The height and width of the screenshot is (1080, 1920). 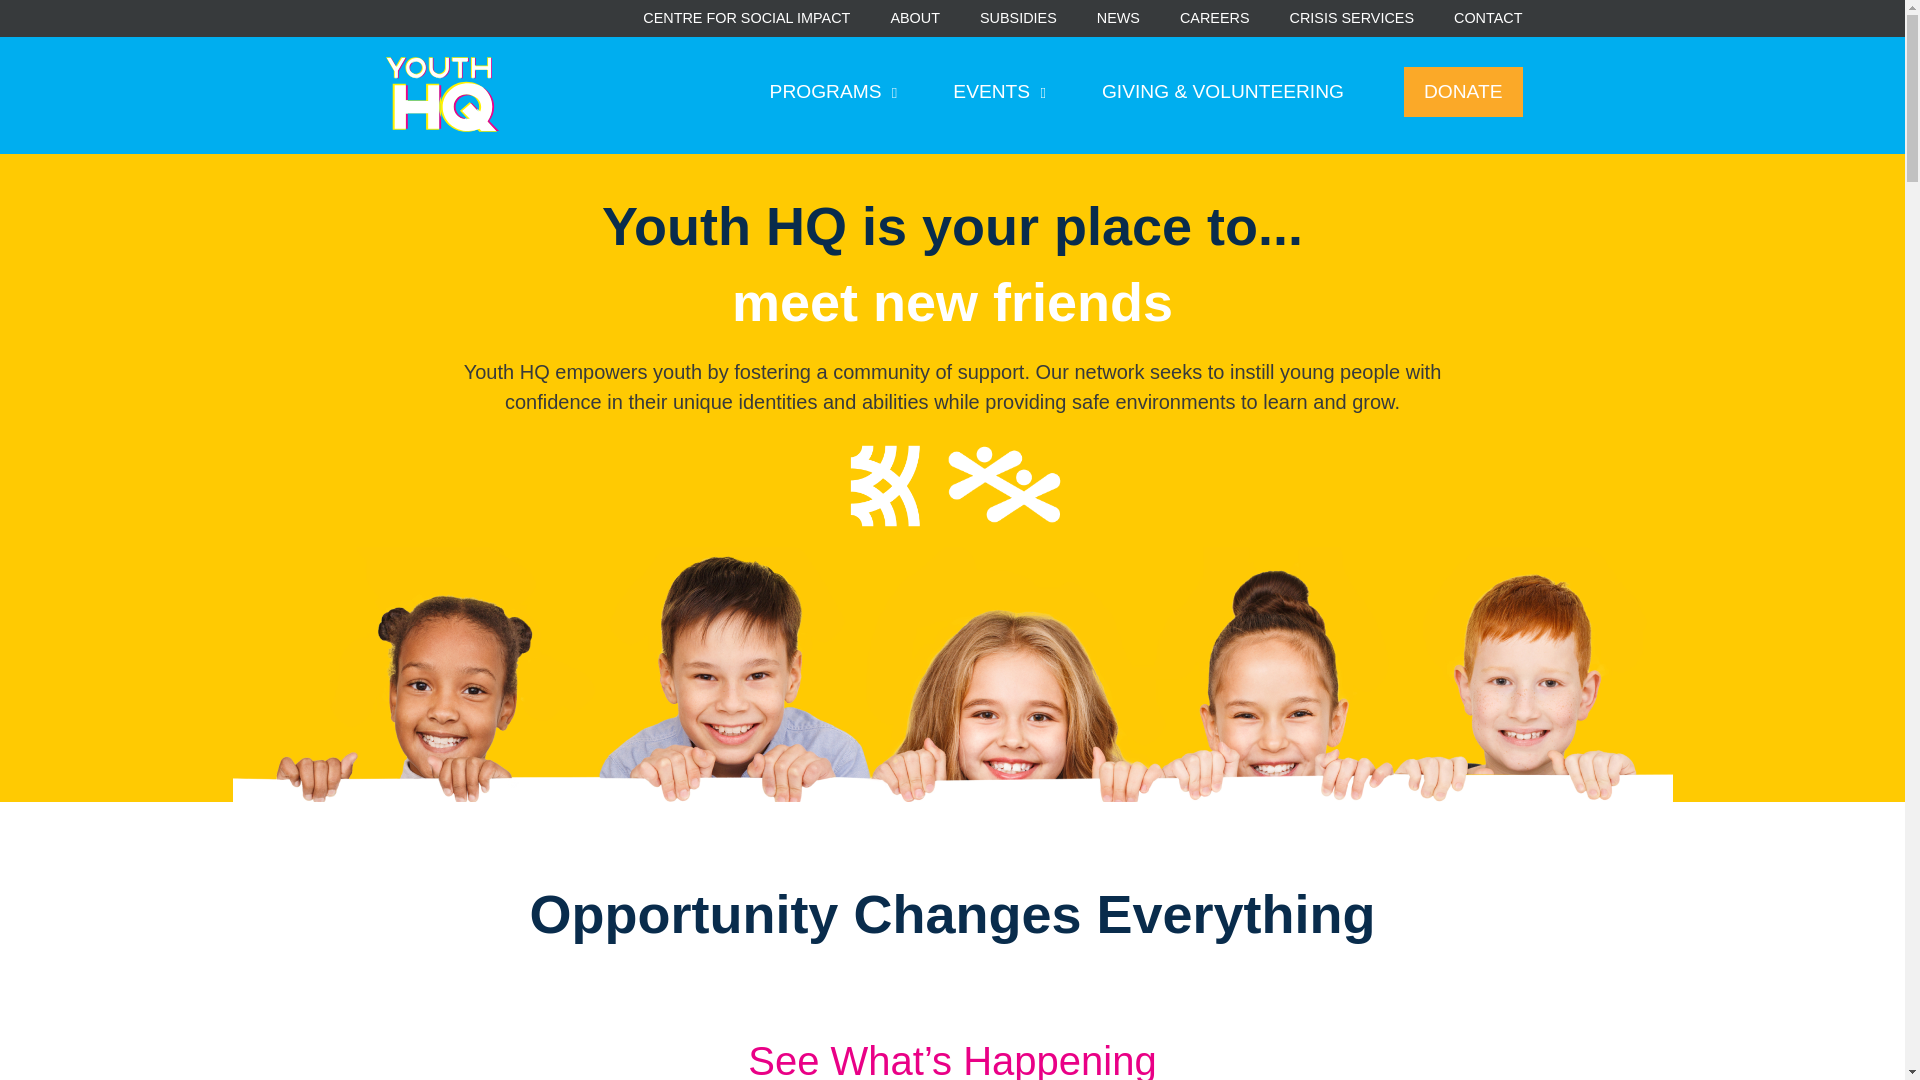 What do you see at coordinates (999, 92) in the screenshot?
I see `EVENTS` at bounding box center [999, 92].